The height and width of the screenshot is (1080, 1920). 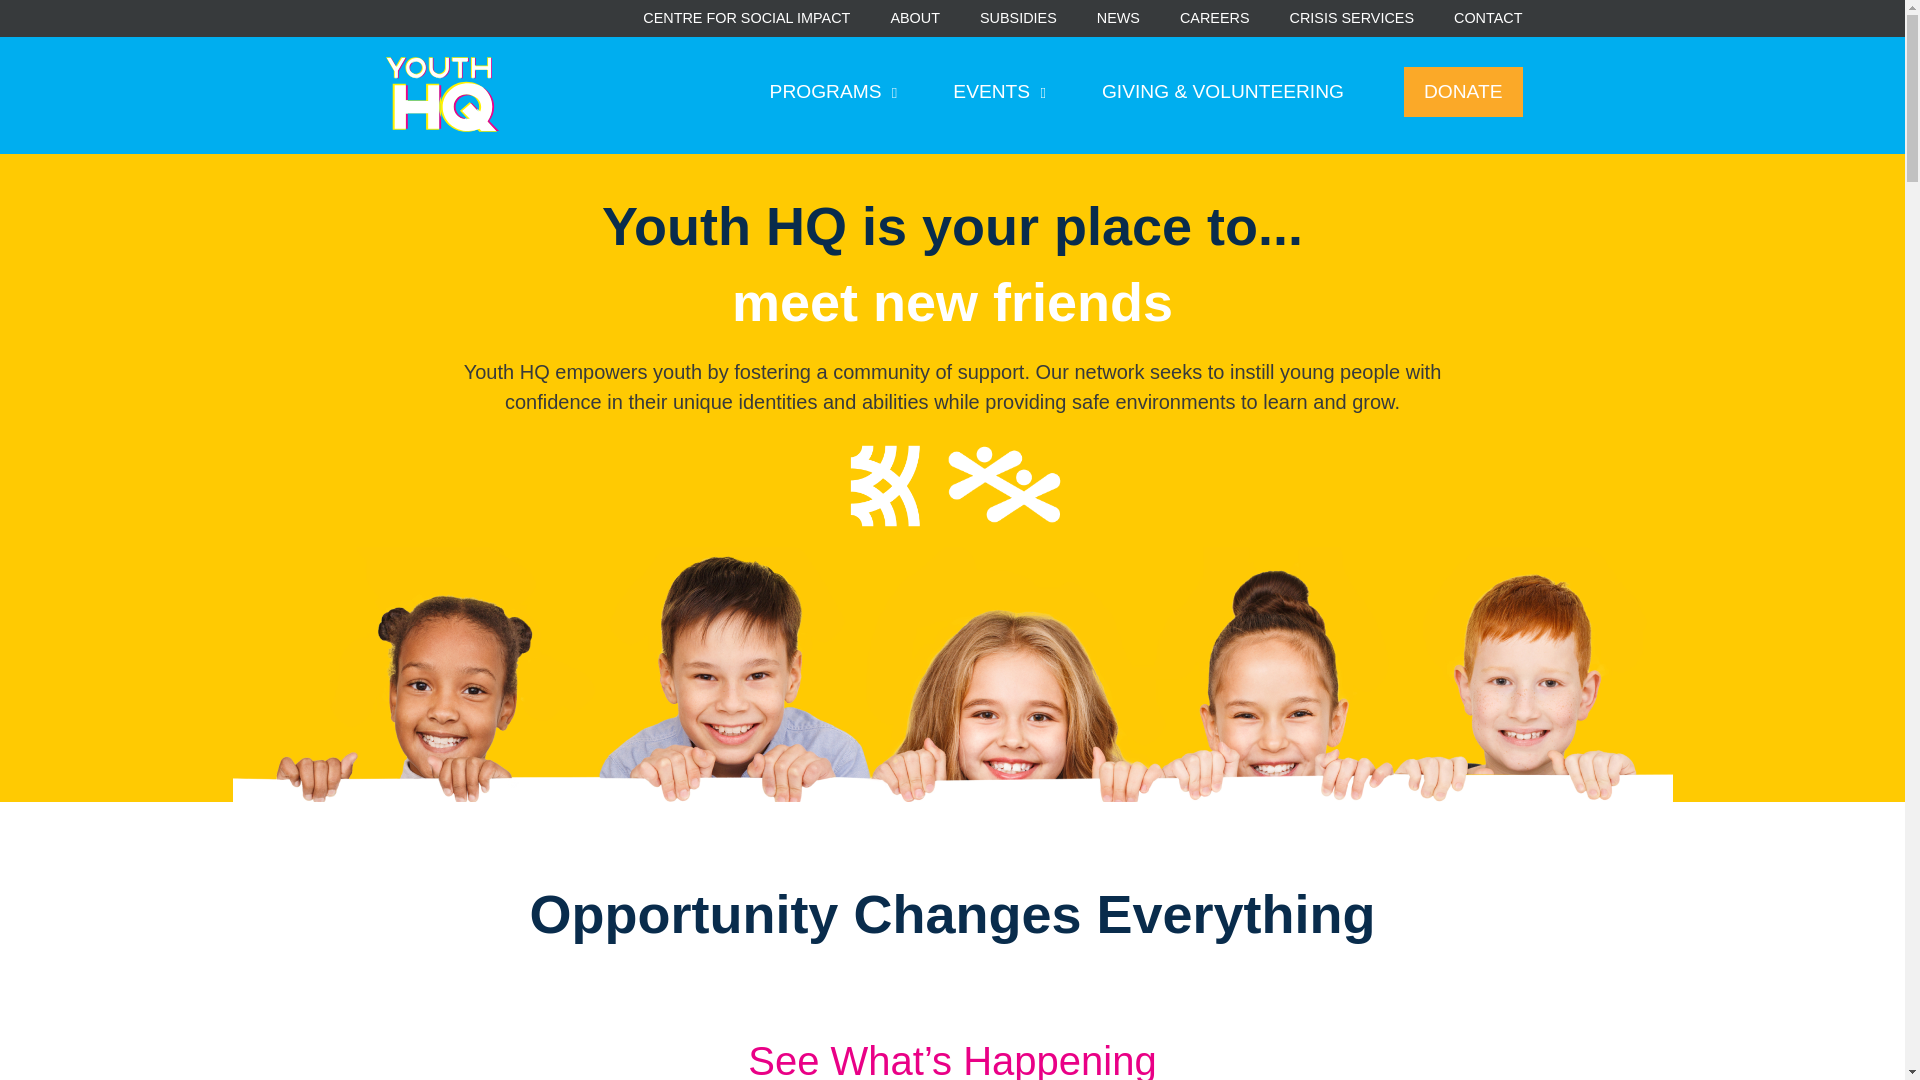 What do you see at coordinates (999, 92) in the screenshot?
I see `EVENTS` at bounding box center [999, 92].